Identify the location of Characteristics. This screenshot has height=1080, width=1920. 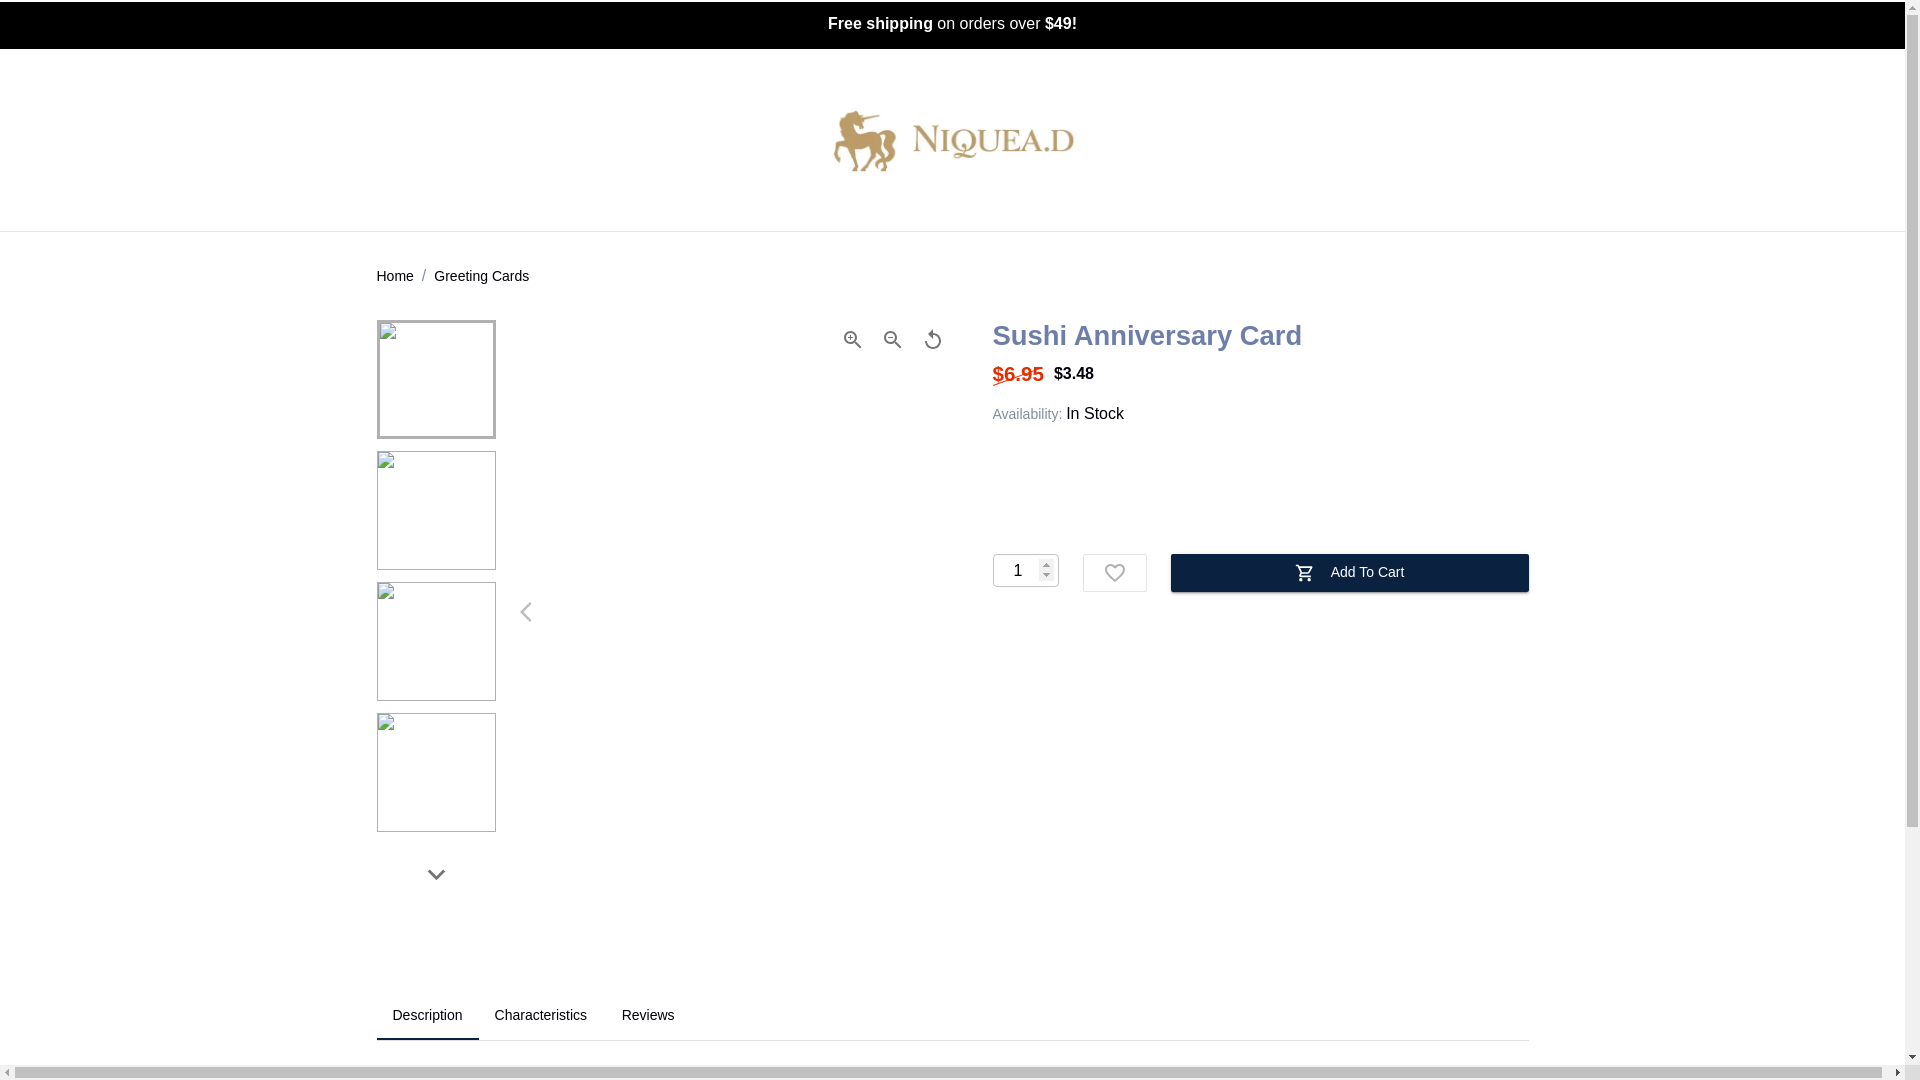
(1024, 570).